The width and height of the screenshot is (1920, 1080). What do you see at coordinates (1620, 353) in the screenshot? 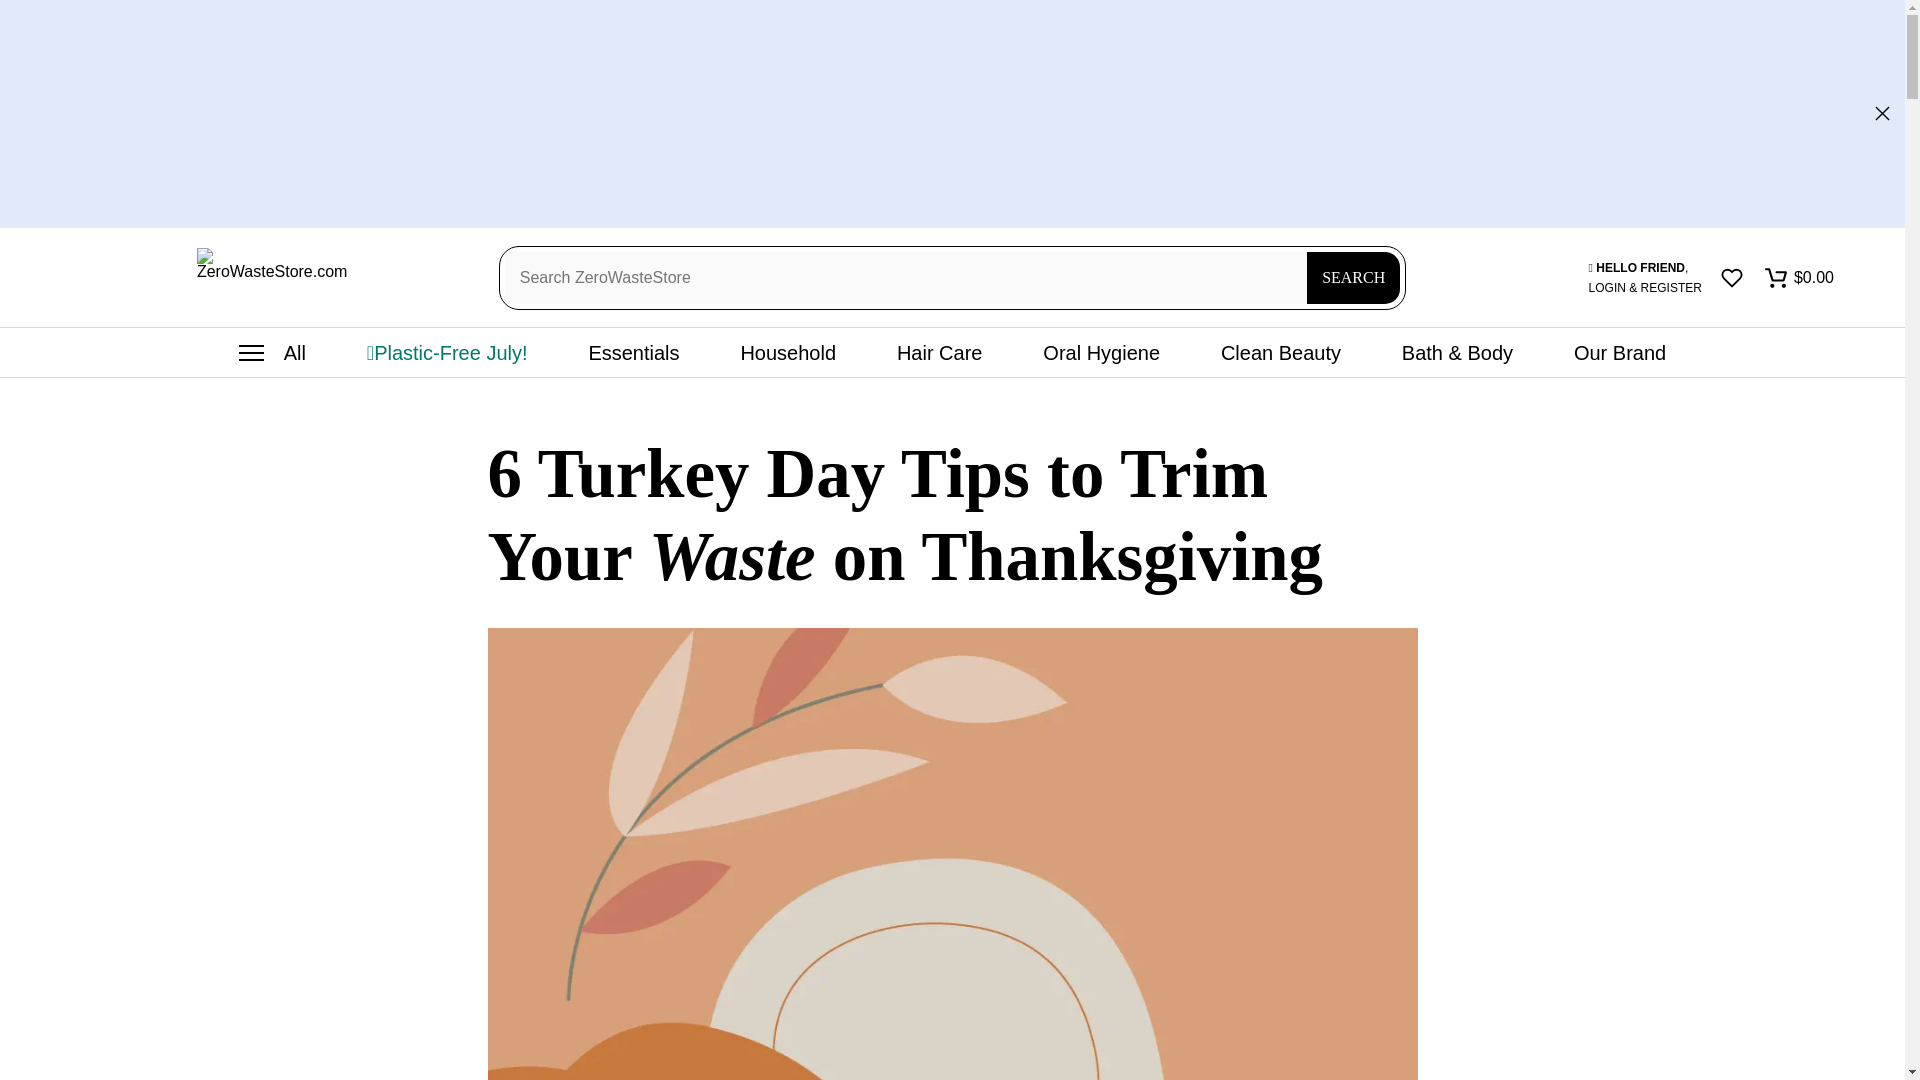
I see `Our Brand` at bounding box center [1620, 353].